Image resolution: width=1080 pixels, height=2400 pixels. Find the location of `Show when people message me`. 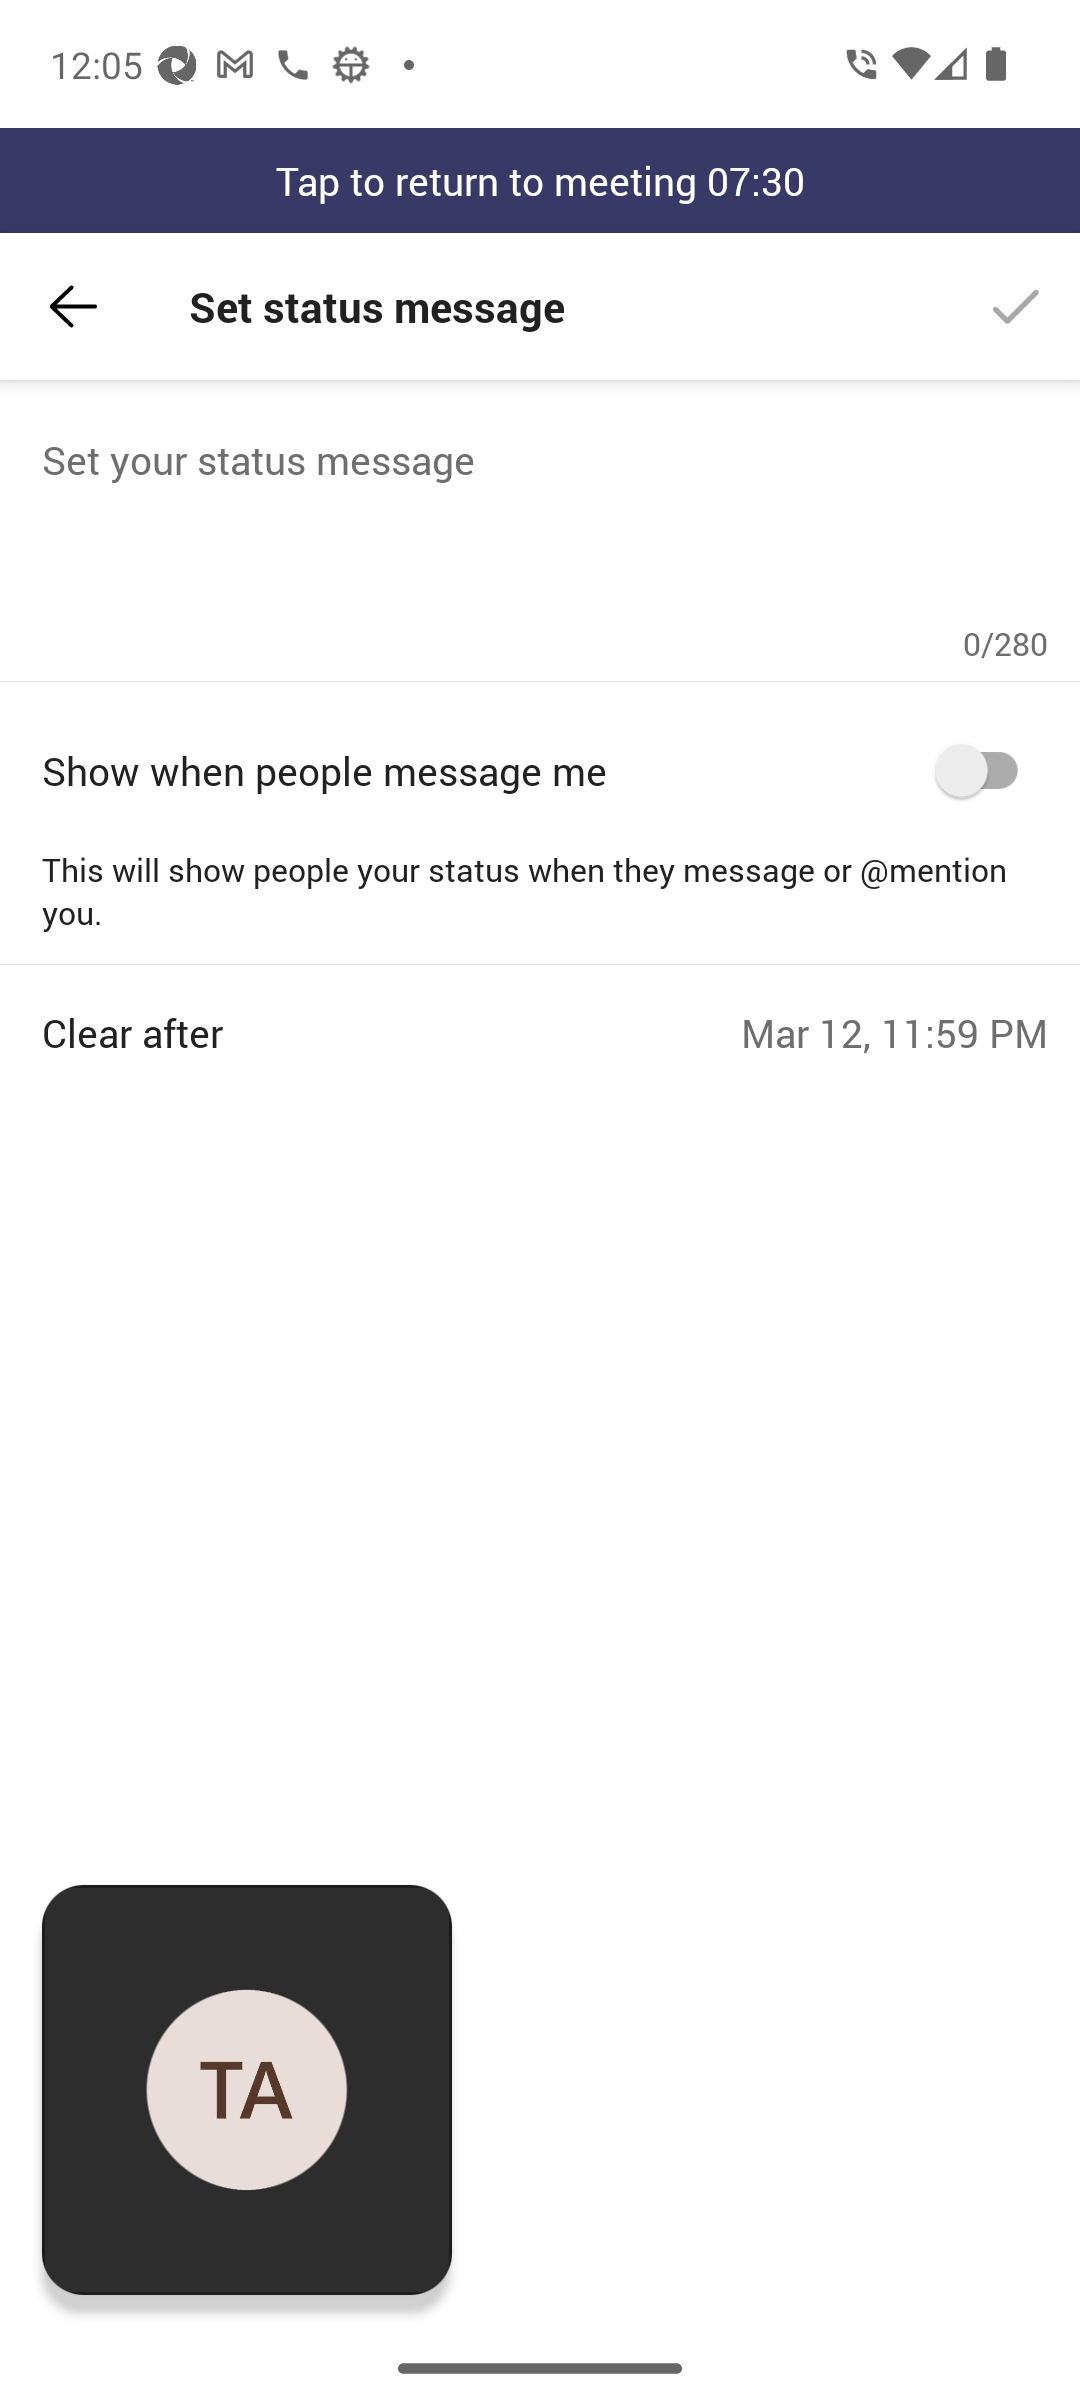

Show when people message me is located at coordinates (544, 770).